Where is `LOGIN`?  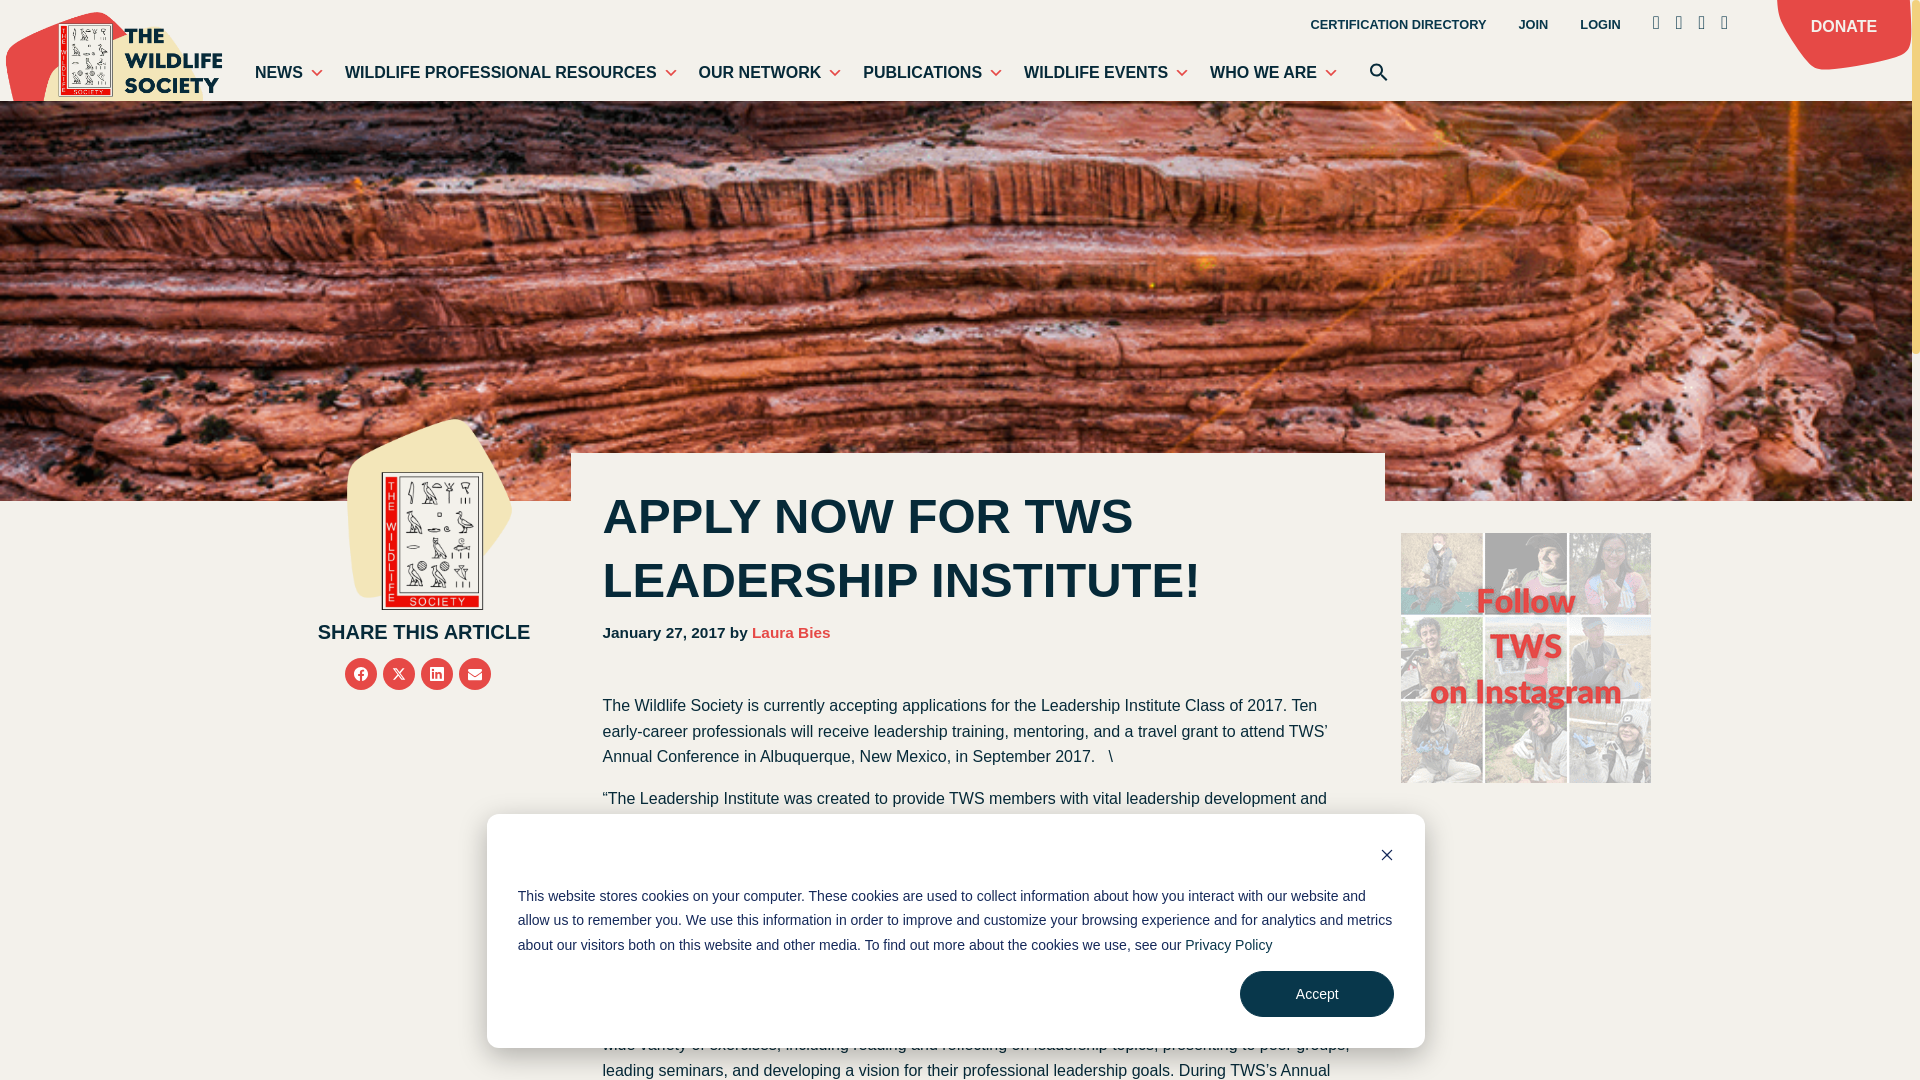 LOGIN is located at coordinates (1600, 26).